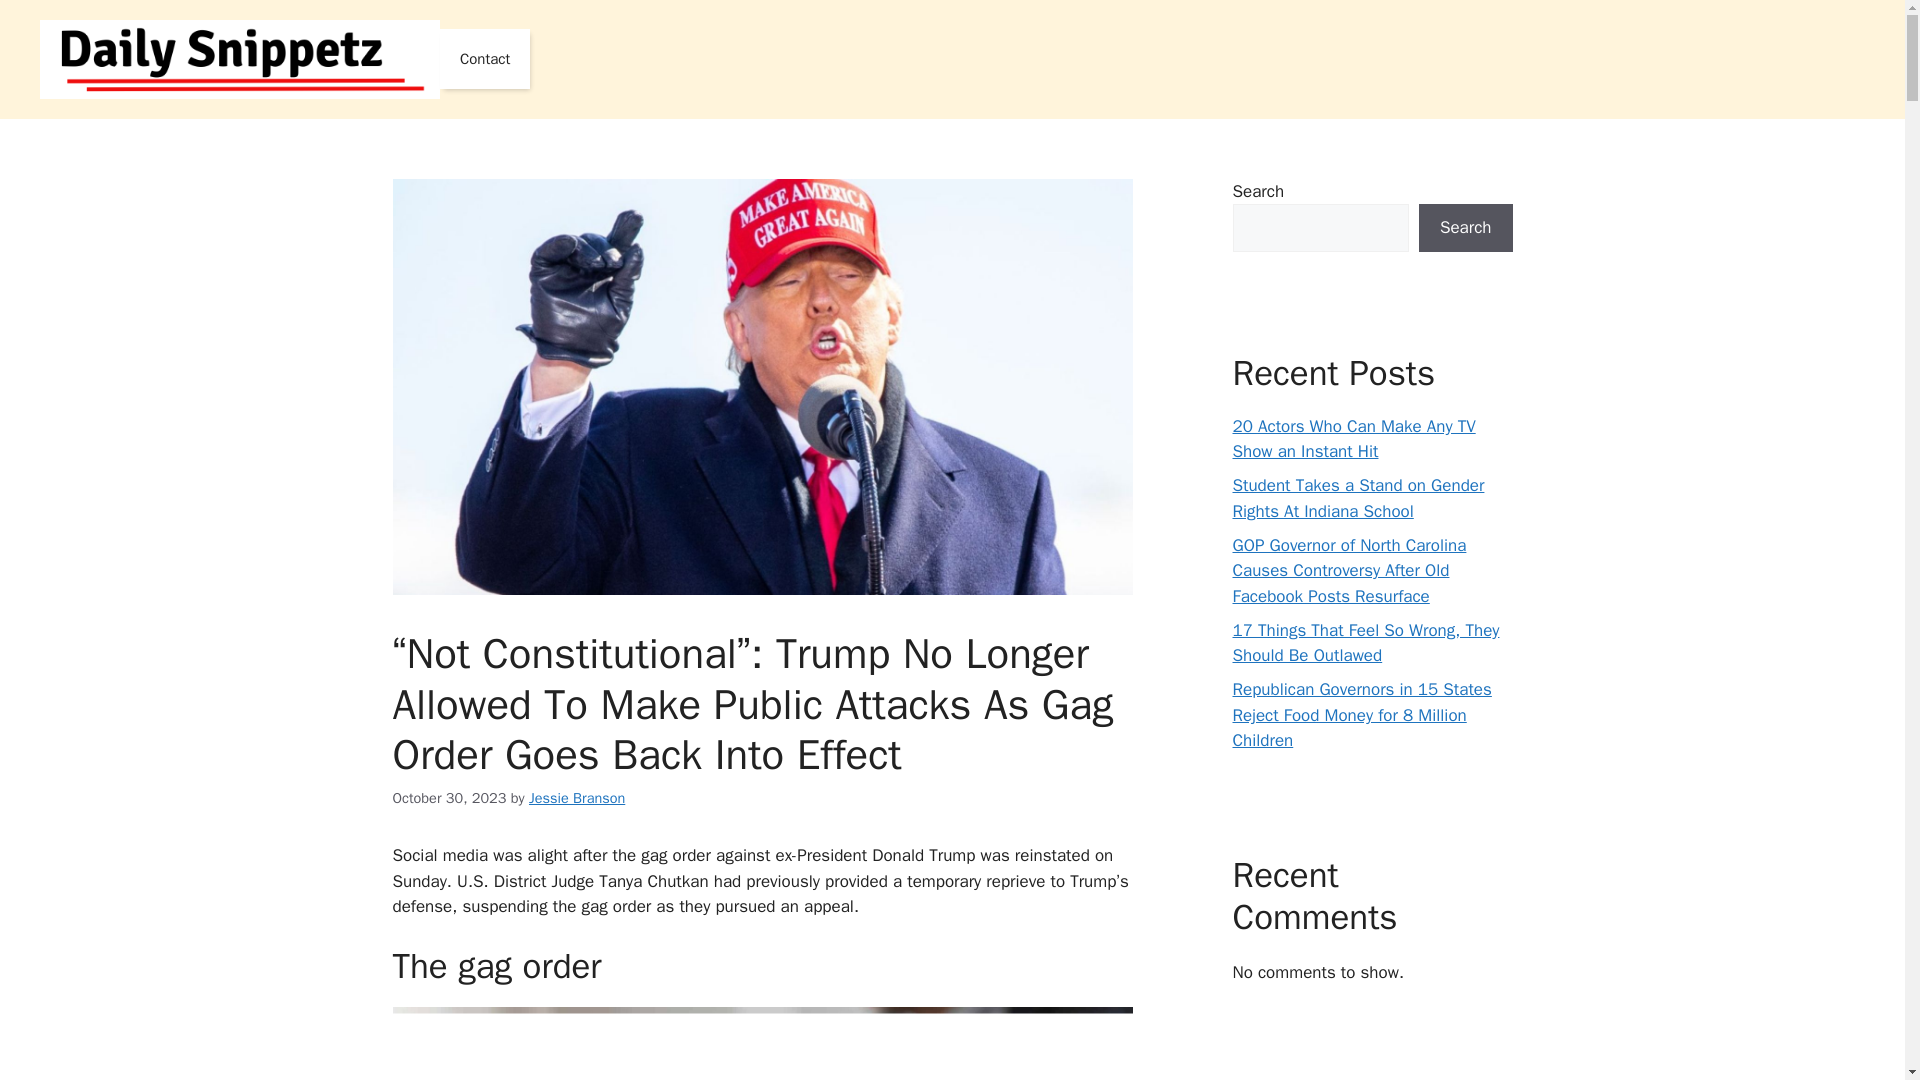 This screenshot has width=1920, height=1080. Describe the element at coordinates (1358, 498) in the screenshot. I see `Student Takes a Stand on Gender Rights At Indiana School` at that location.